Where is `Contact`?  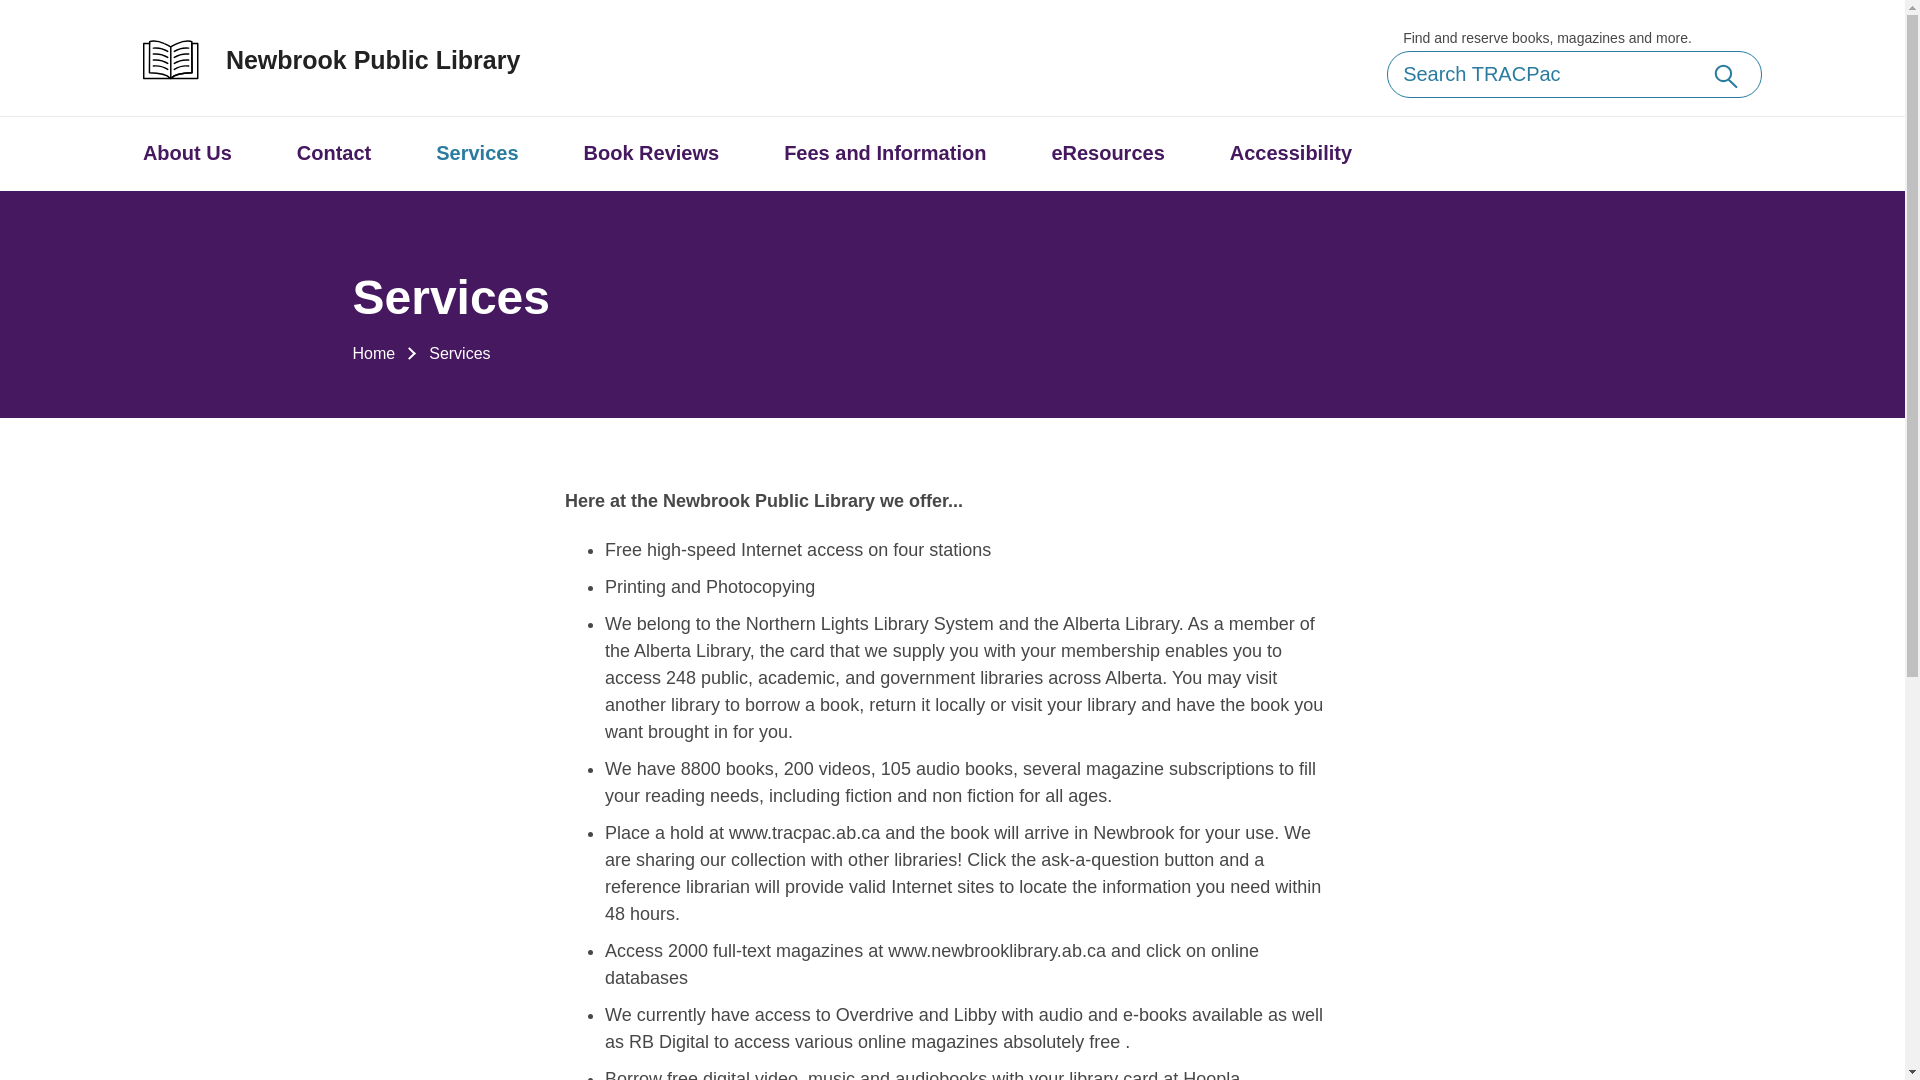 Contact is located at coordinates (334, 154).